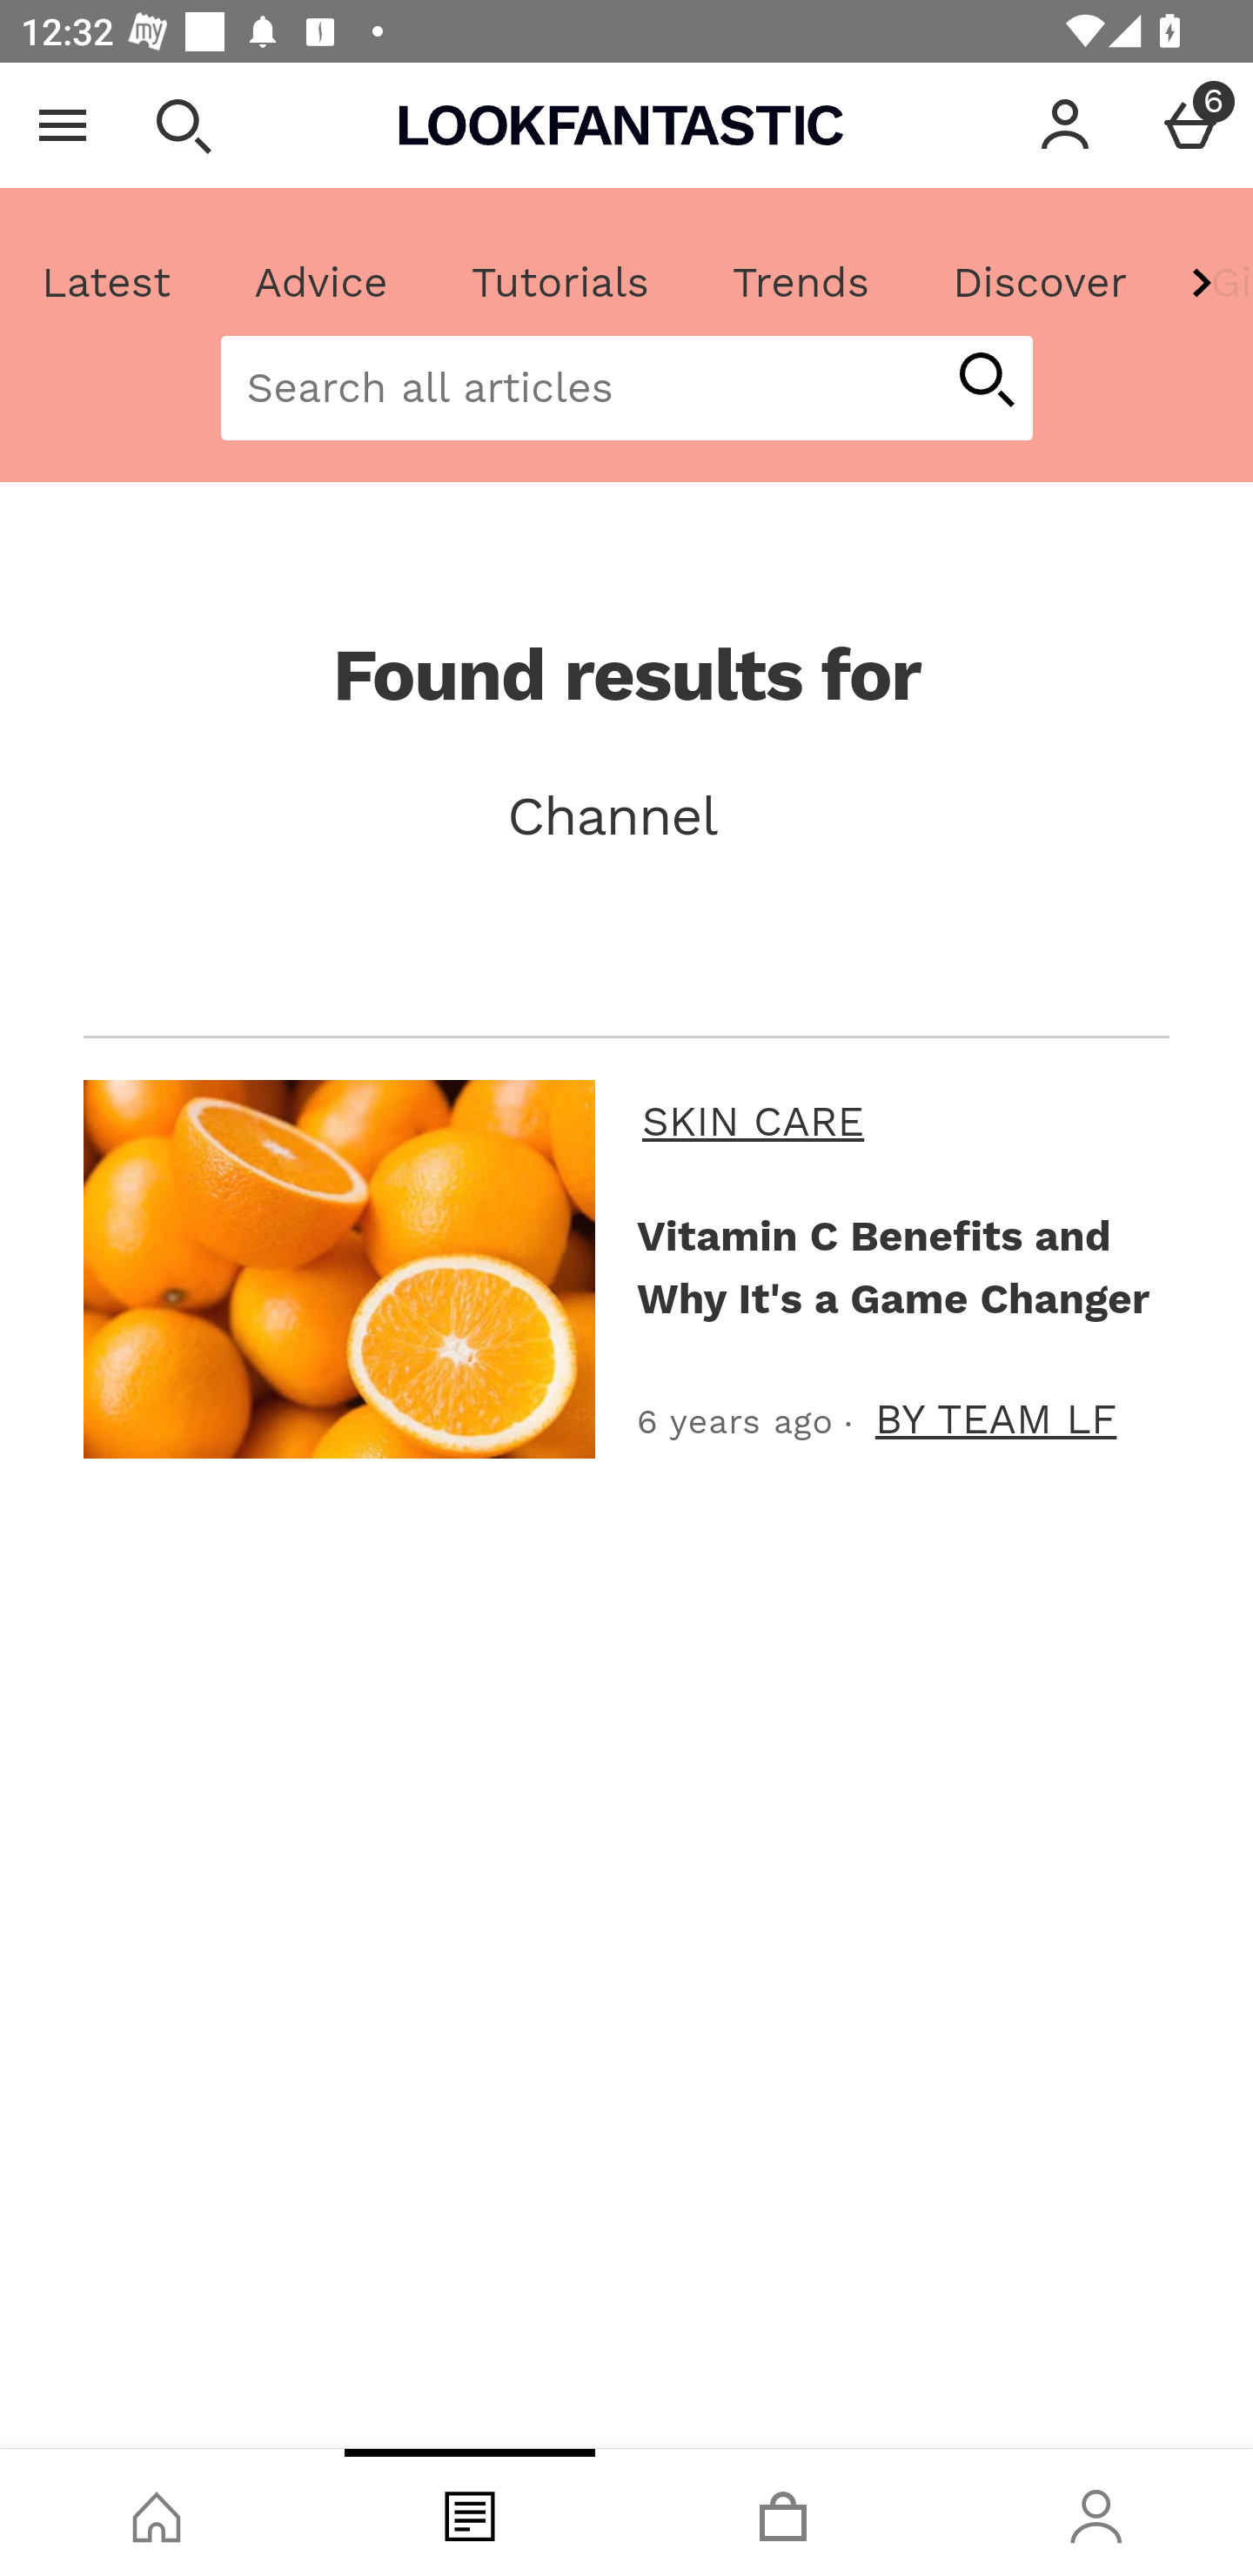  What do you see at coordinates (626, 816) in the screenshot?
I see `Channel` at bounding box center [626, 816].